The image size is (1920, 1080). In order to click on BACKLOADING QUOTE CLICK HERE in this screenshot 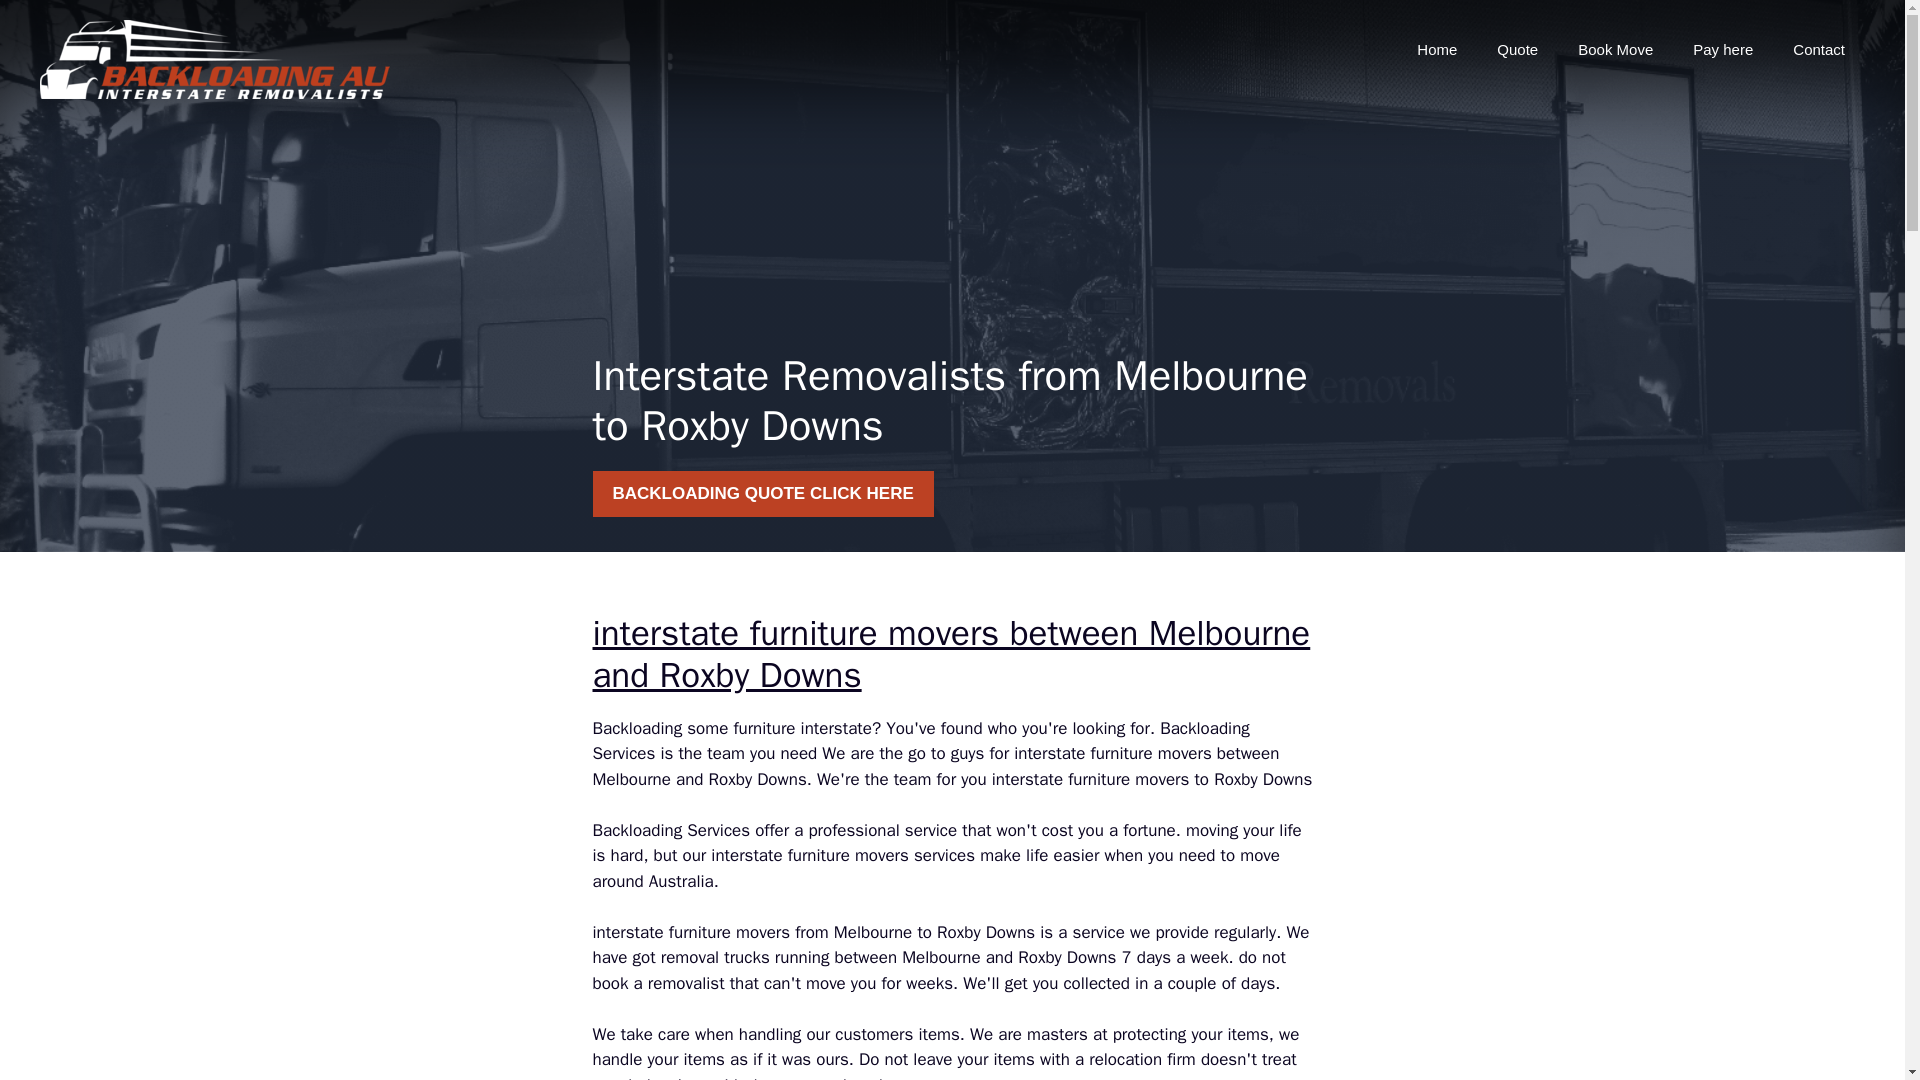, I will do `click(762, 494)`.